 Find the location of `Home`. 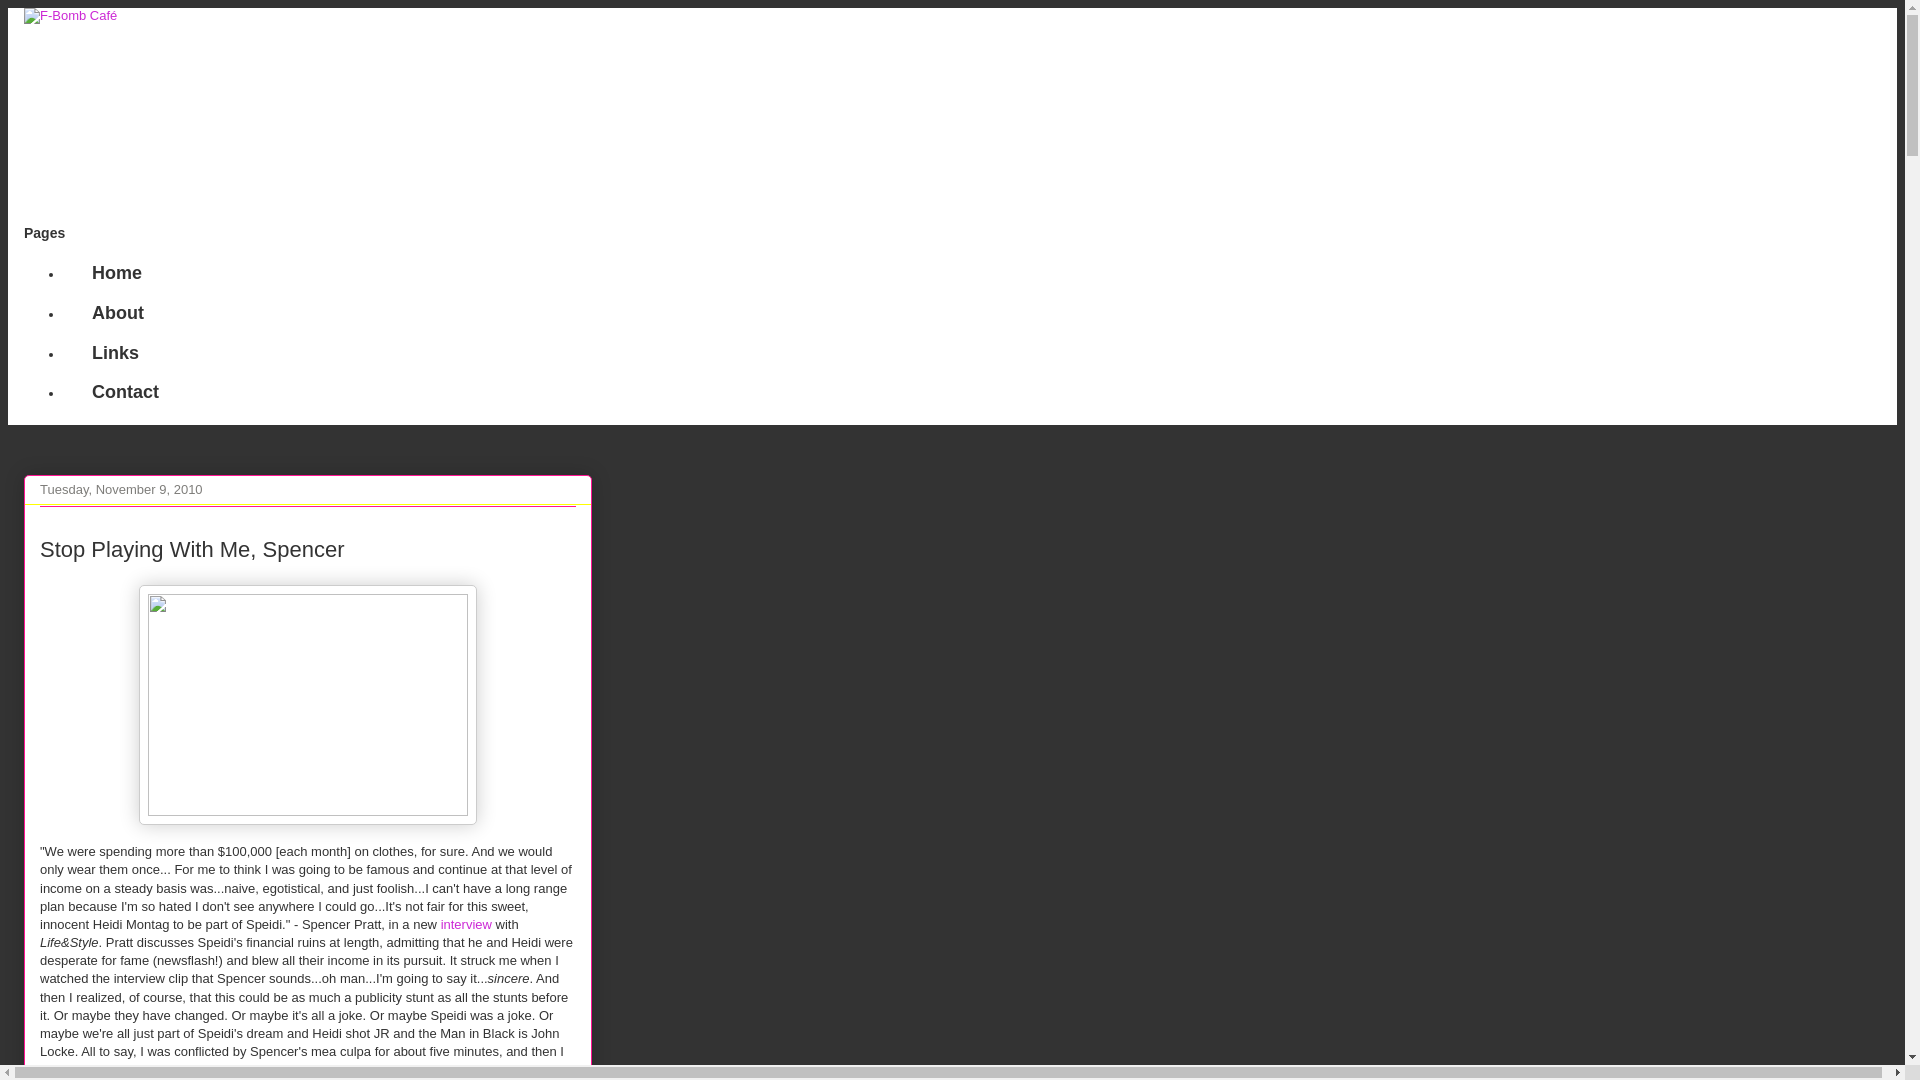

Home is located at coordinates (116, 273).